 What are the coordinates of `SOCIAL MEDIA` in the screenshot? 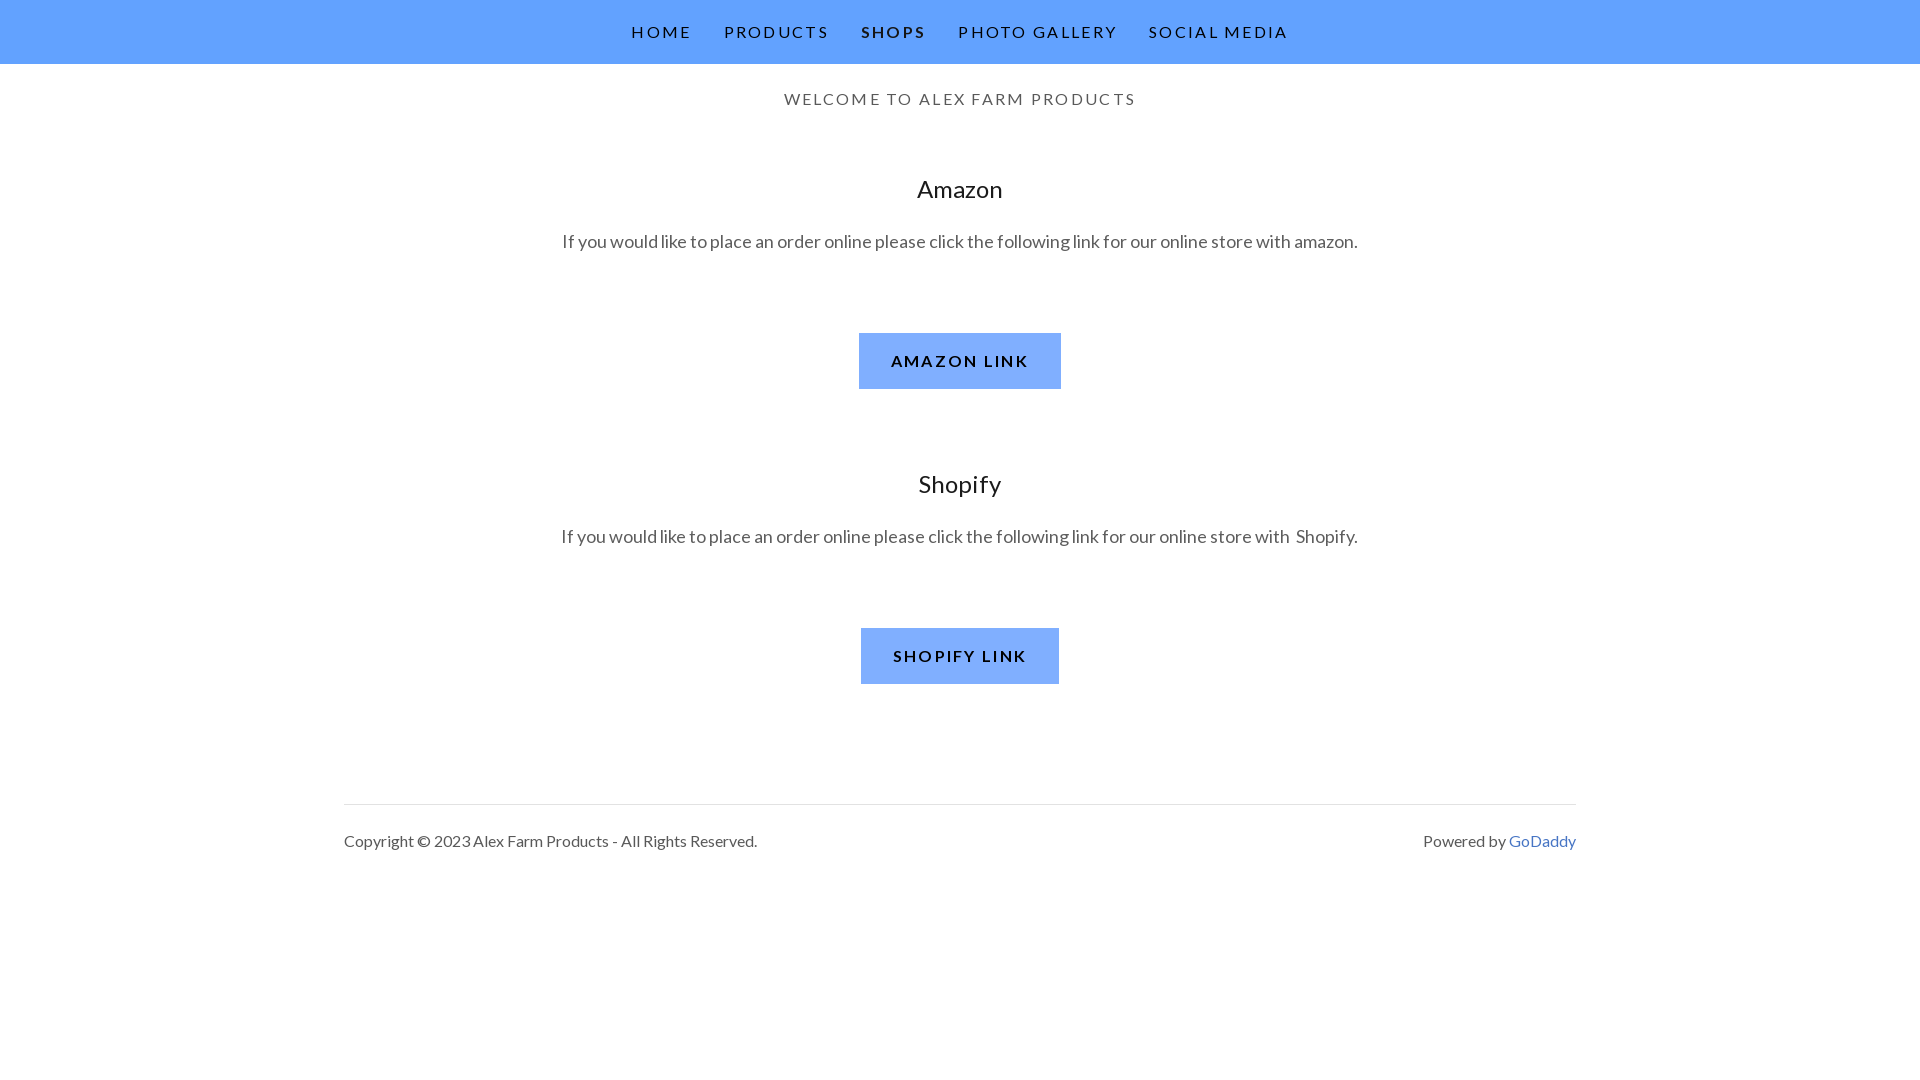 It's located at (1218, 32).